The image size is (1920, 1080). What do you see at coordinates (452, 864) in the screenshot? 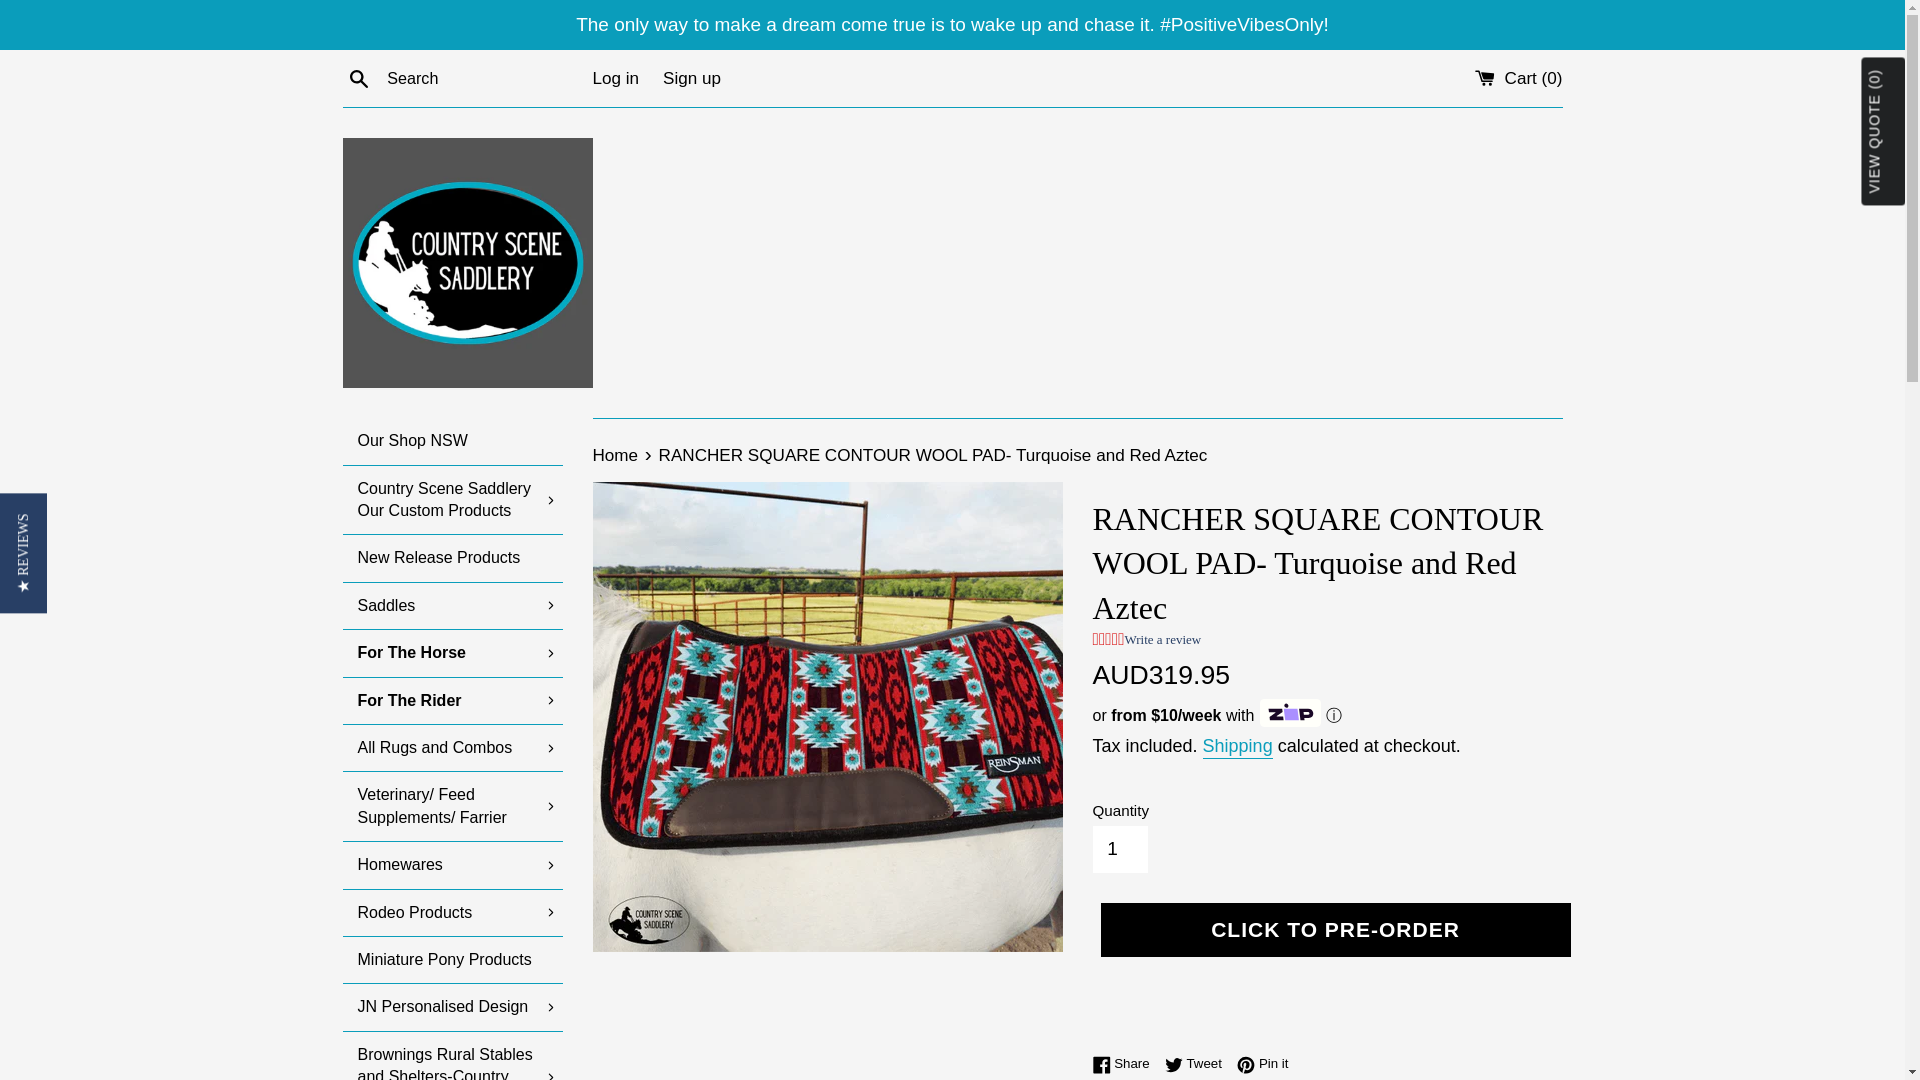
I see `Homewares` at bounding box center [452, 864].